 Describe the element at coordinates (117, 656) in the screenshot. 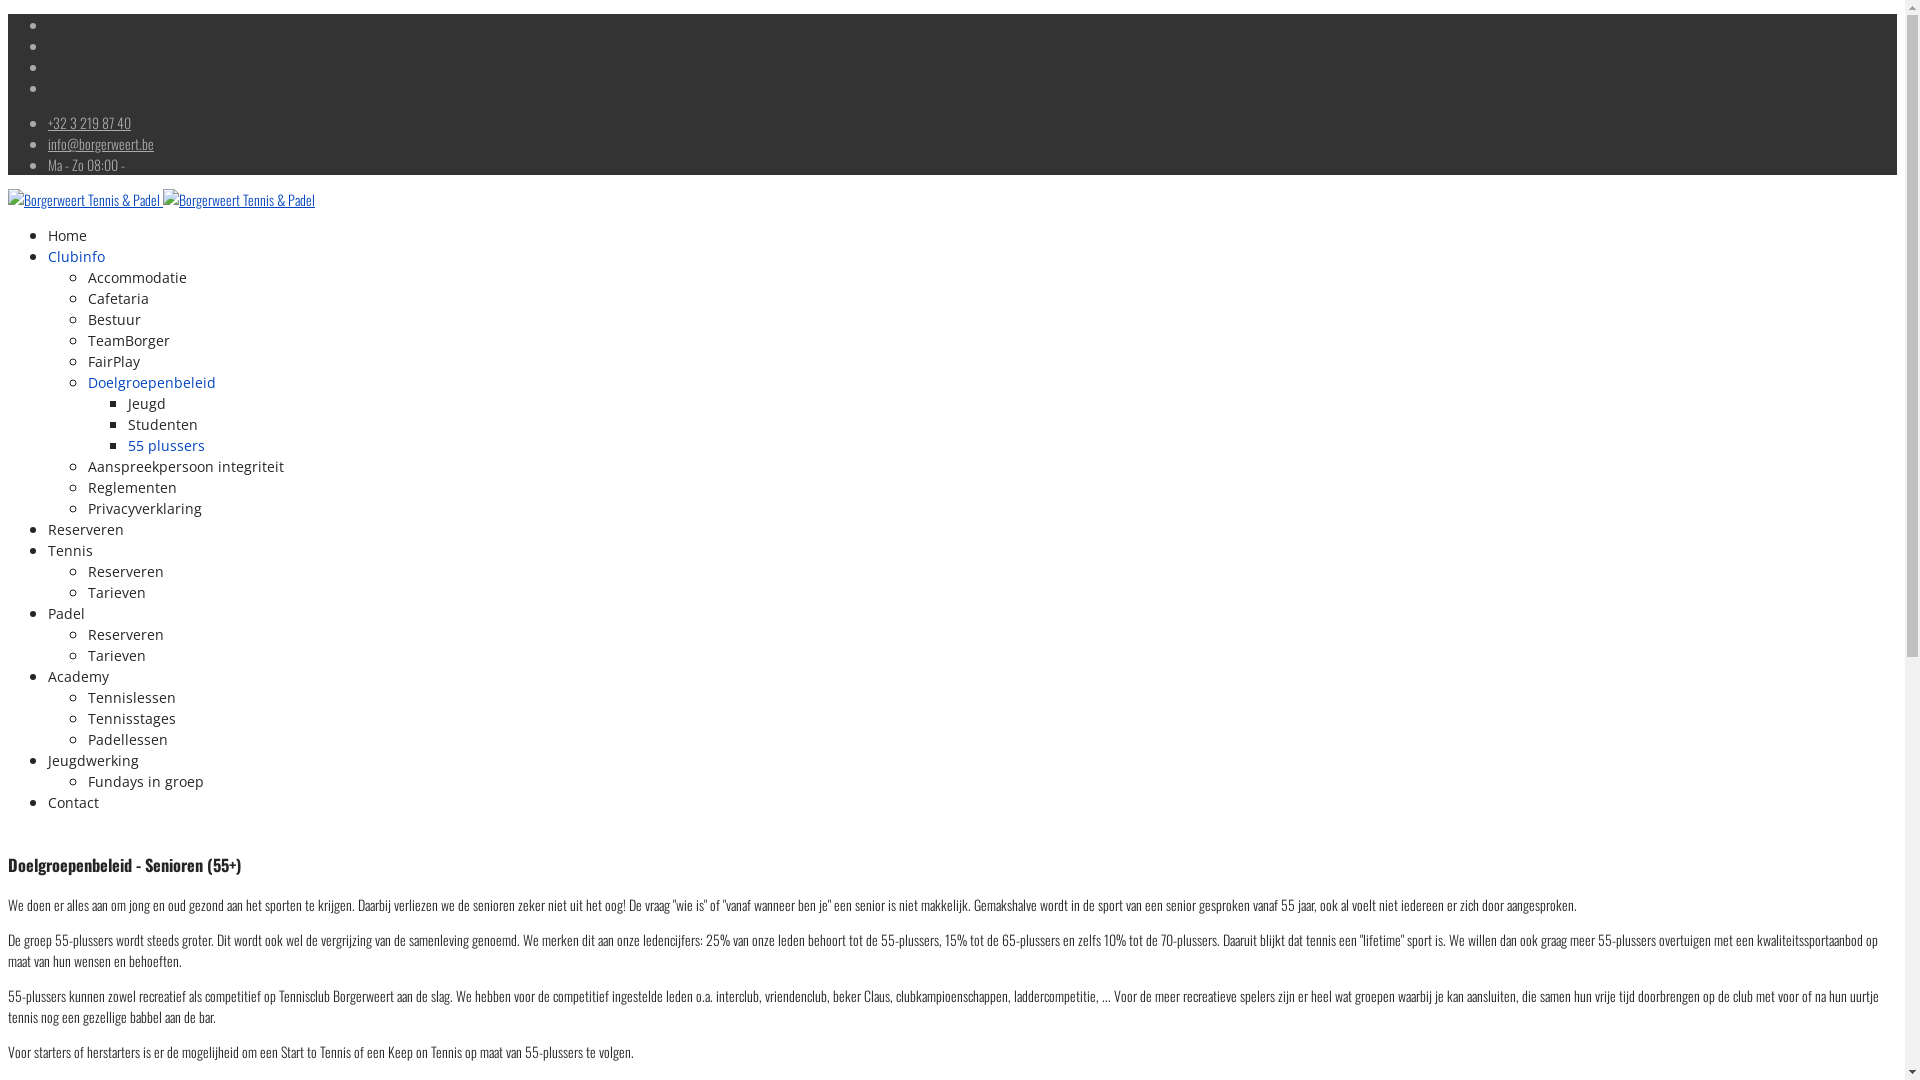

I see `Tarieven` at that location.